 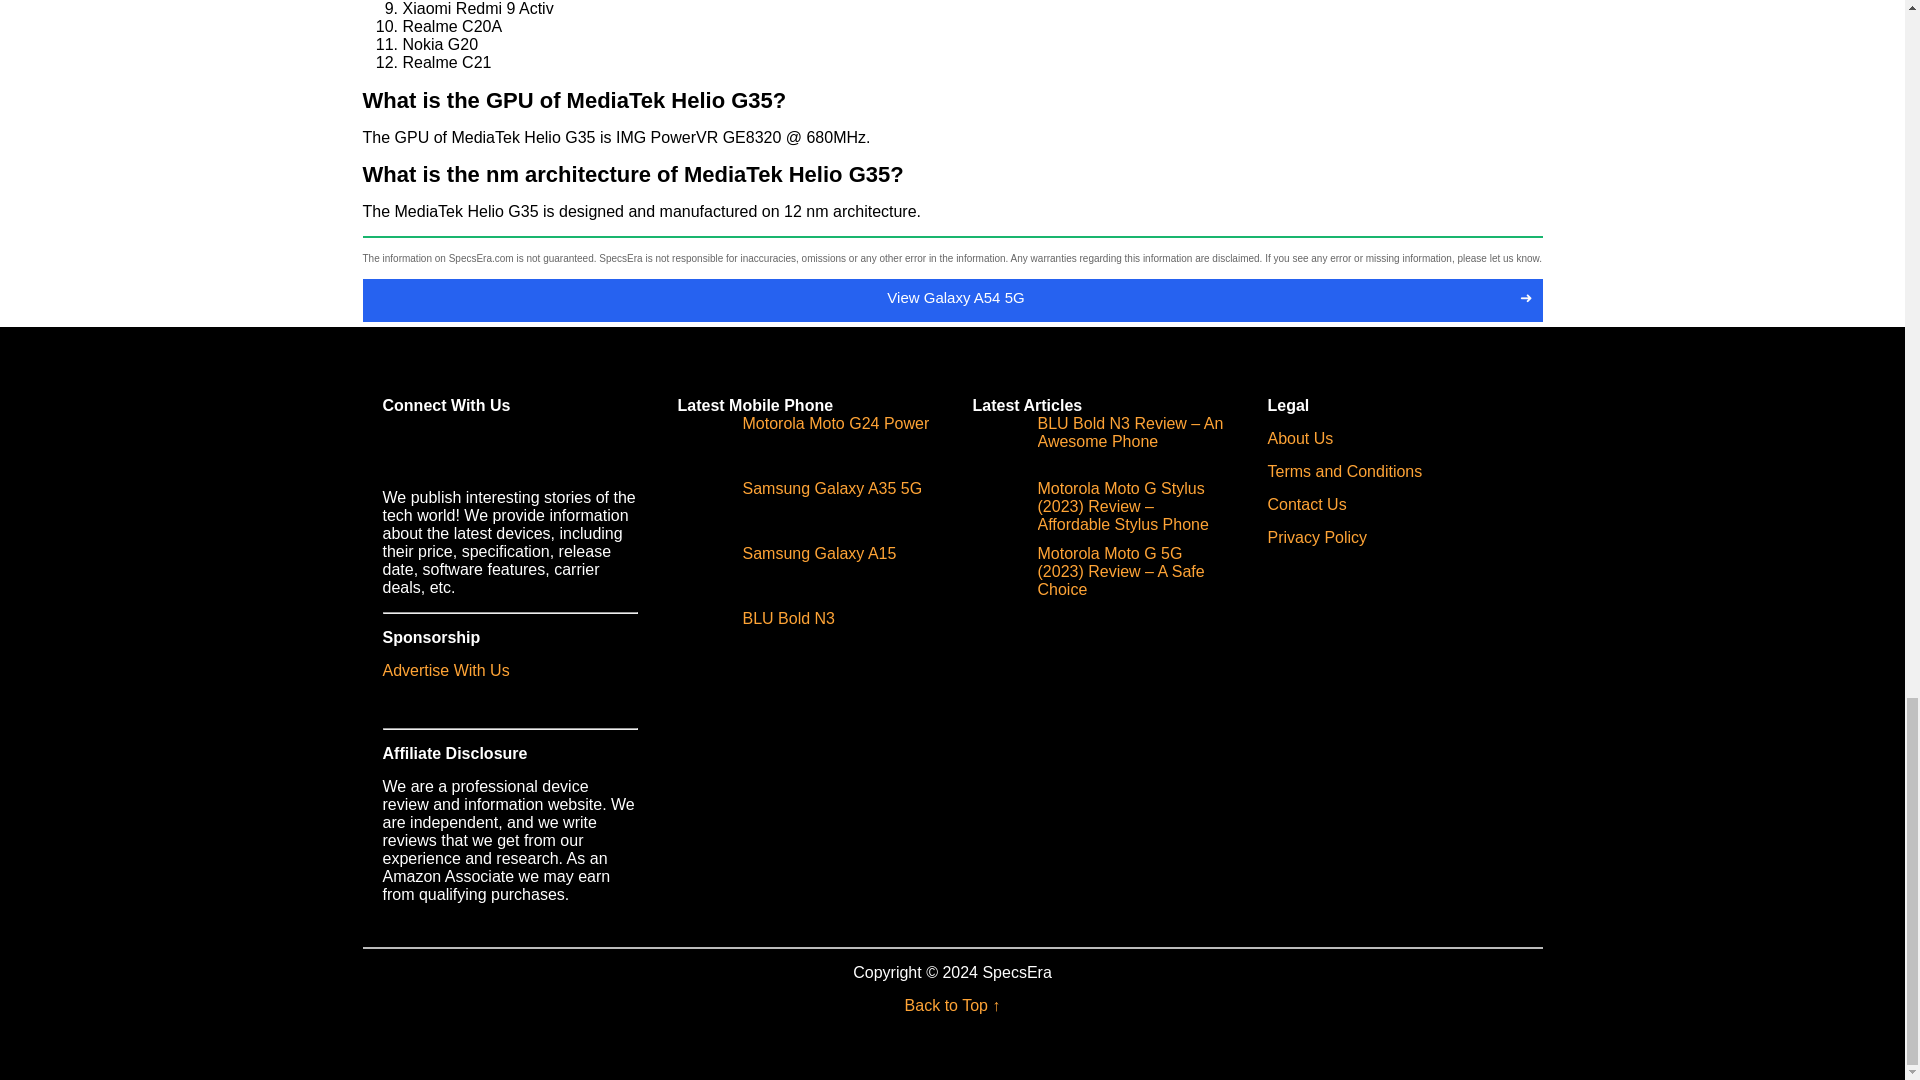 What do you see at coordinates (521, 449) in the screenshot?
I see `SpecsEra Pinterest` at bounding box center [521, 449].